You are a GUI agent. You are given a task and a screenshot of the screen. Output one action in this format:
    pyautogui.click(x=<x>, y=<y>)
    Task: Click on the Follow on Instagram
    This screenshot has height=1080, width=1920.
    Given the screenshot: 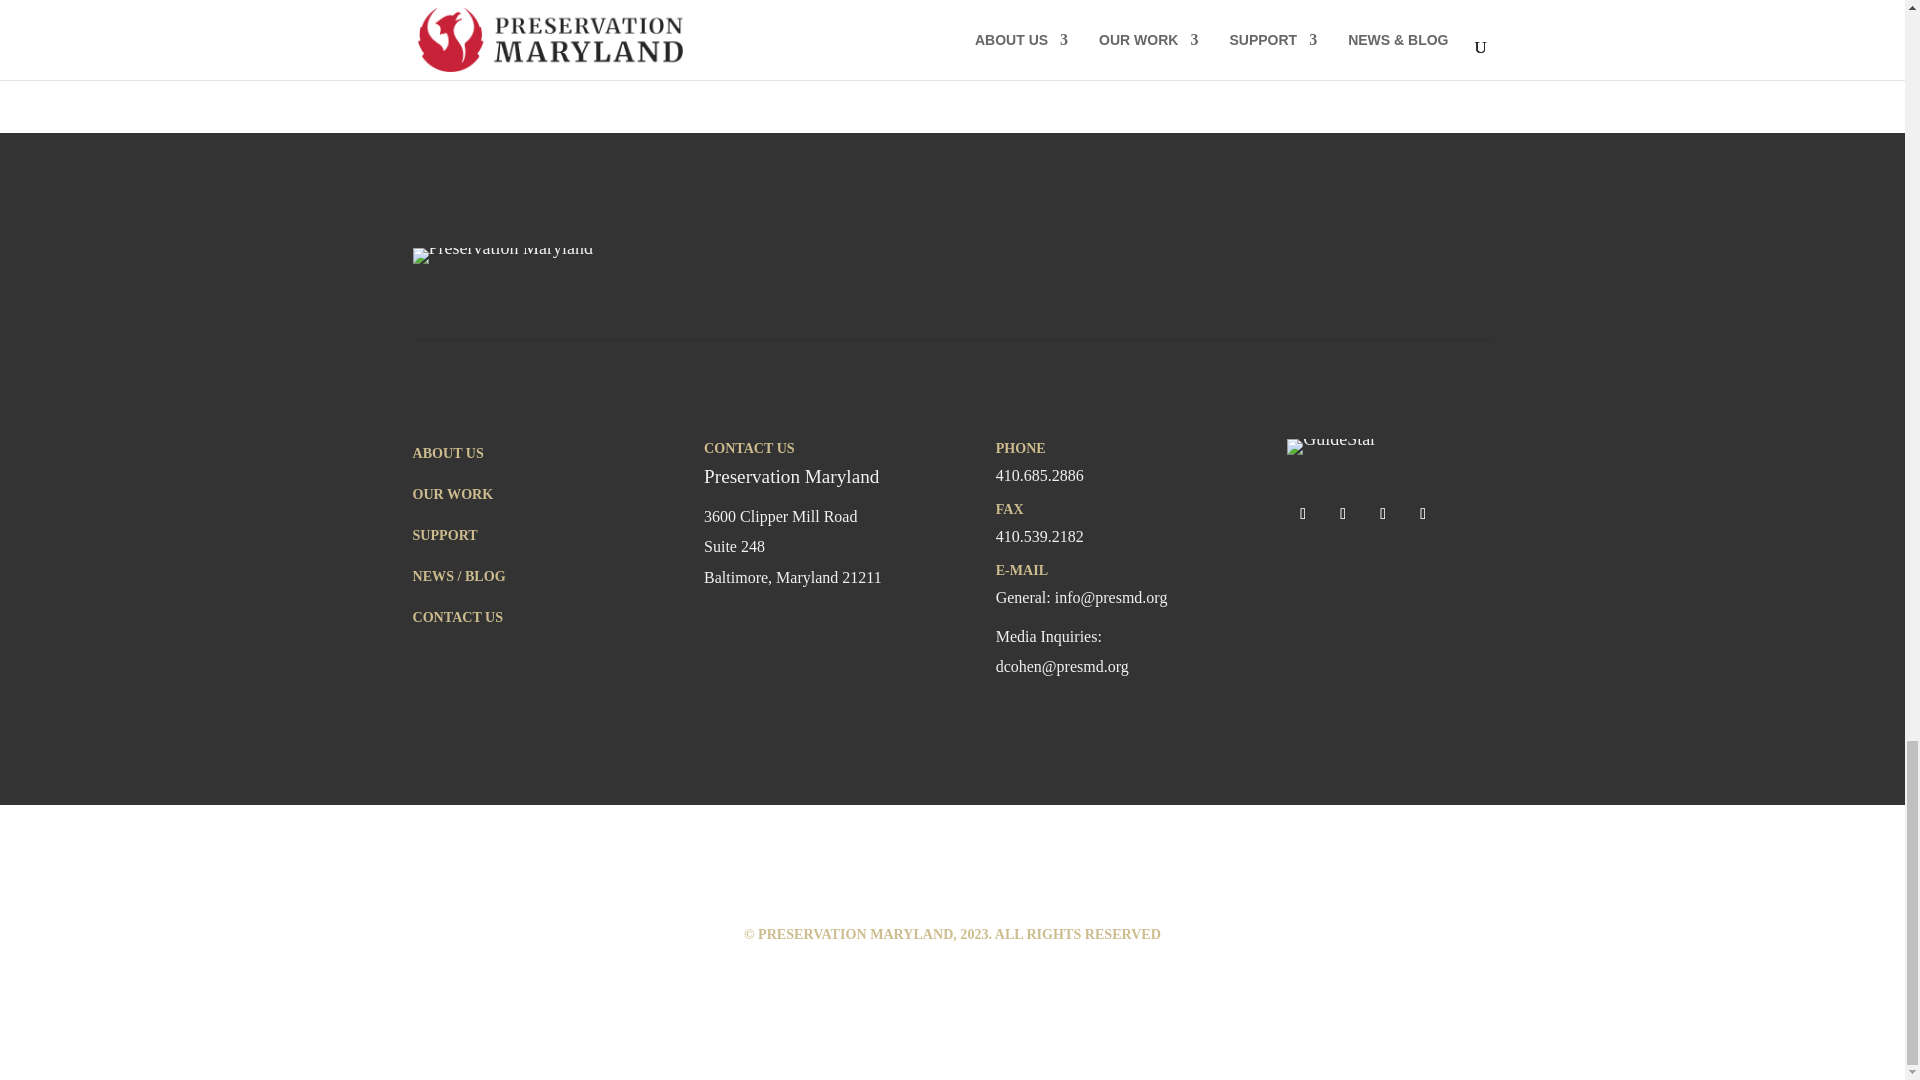 What is the action you would take?
    pyautogui.click(x=1383, y=514)
    